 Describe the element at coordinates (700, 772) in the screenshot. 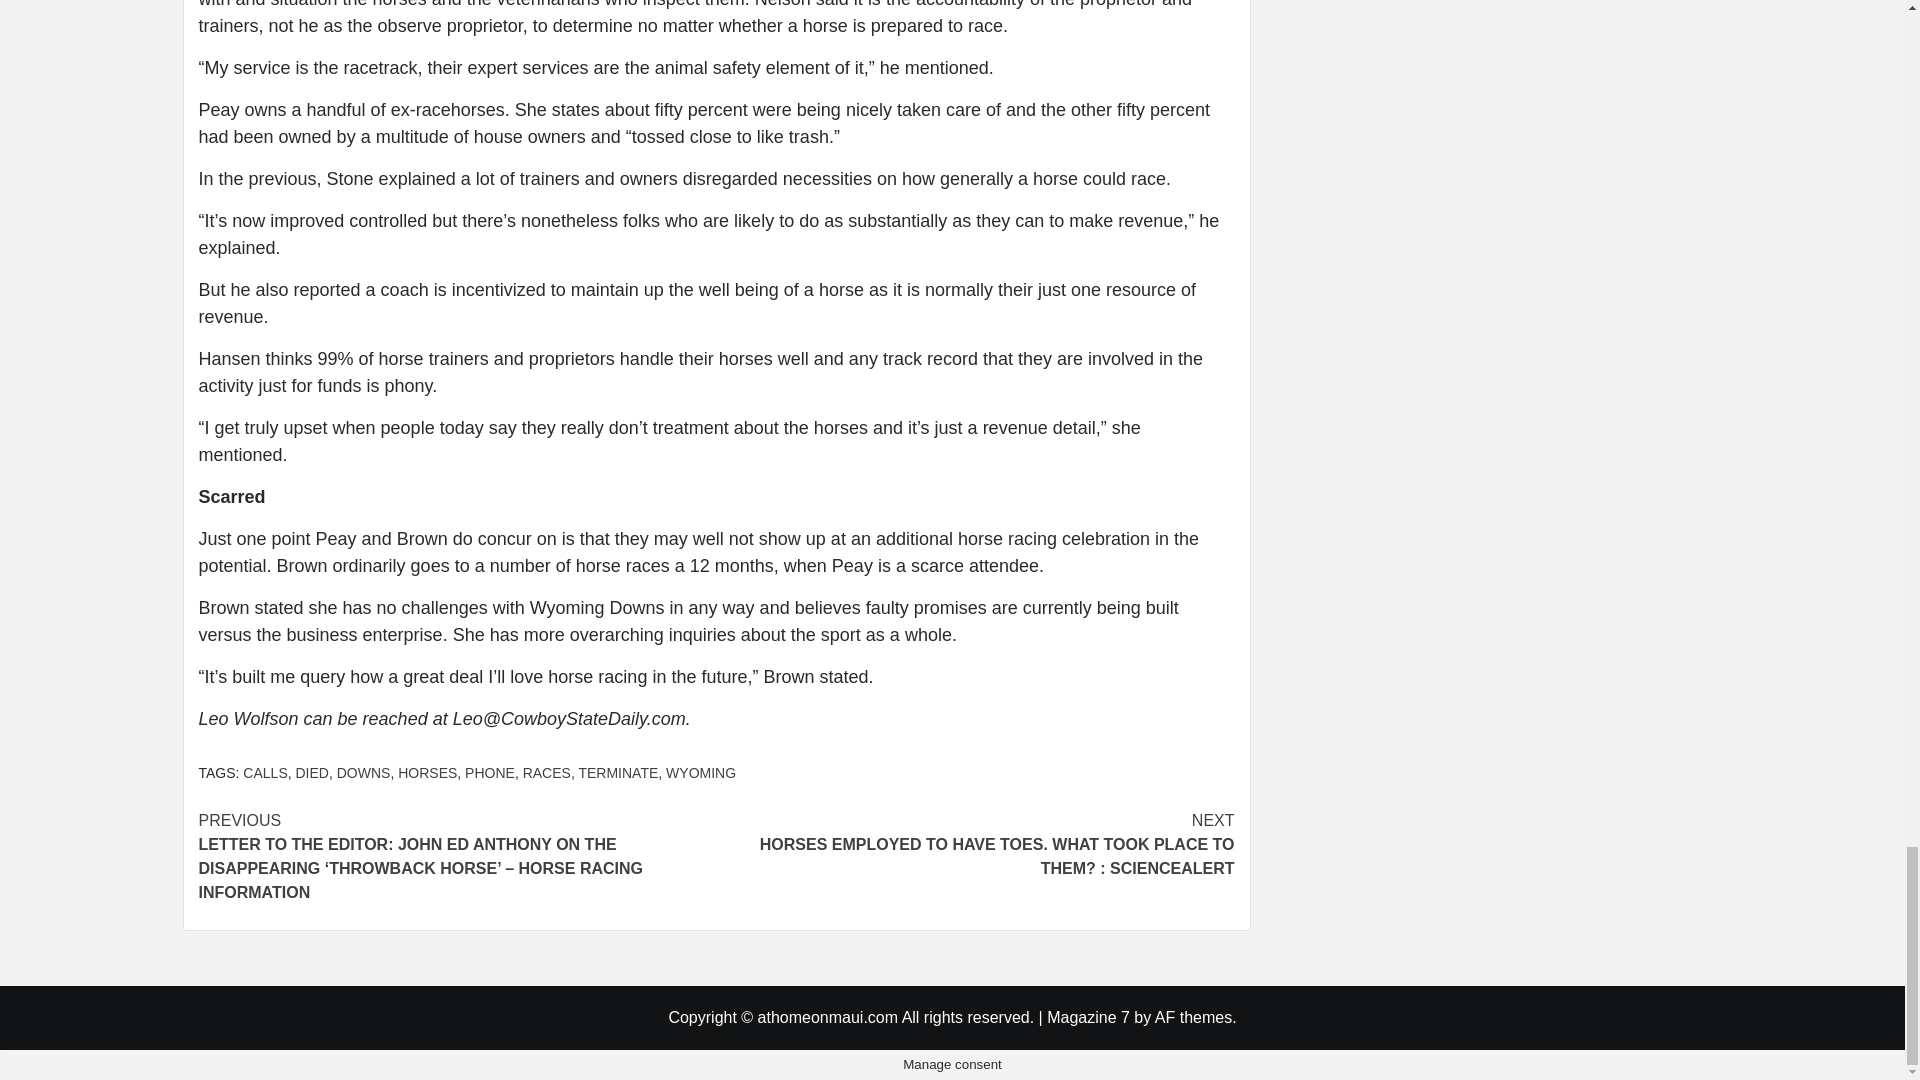

I see `WYOMING` at that location.